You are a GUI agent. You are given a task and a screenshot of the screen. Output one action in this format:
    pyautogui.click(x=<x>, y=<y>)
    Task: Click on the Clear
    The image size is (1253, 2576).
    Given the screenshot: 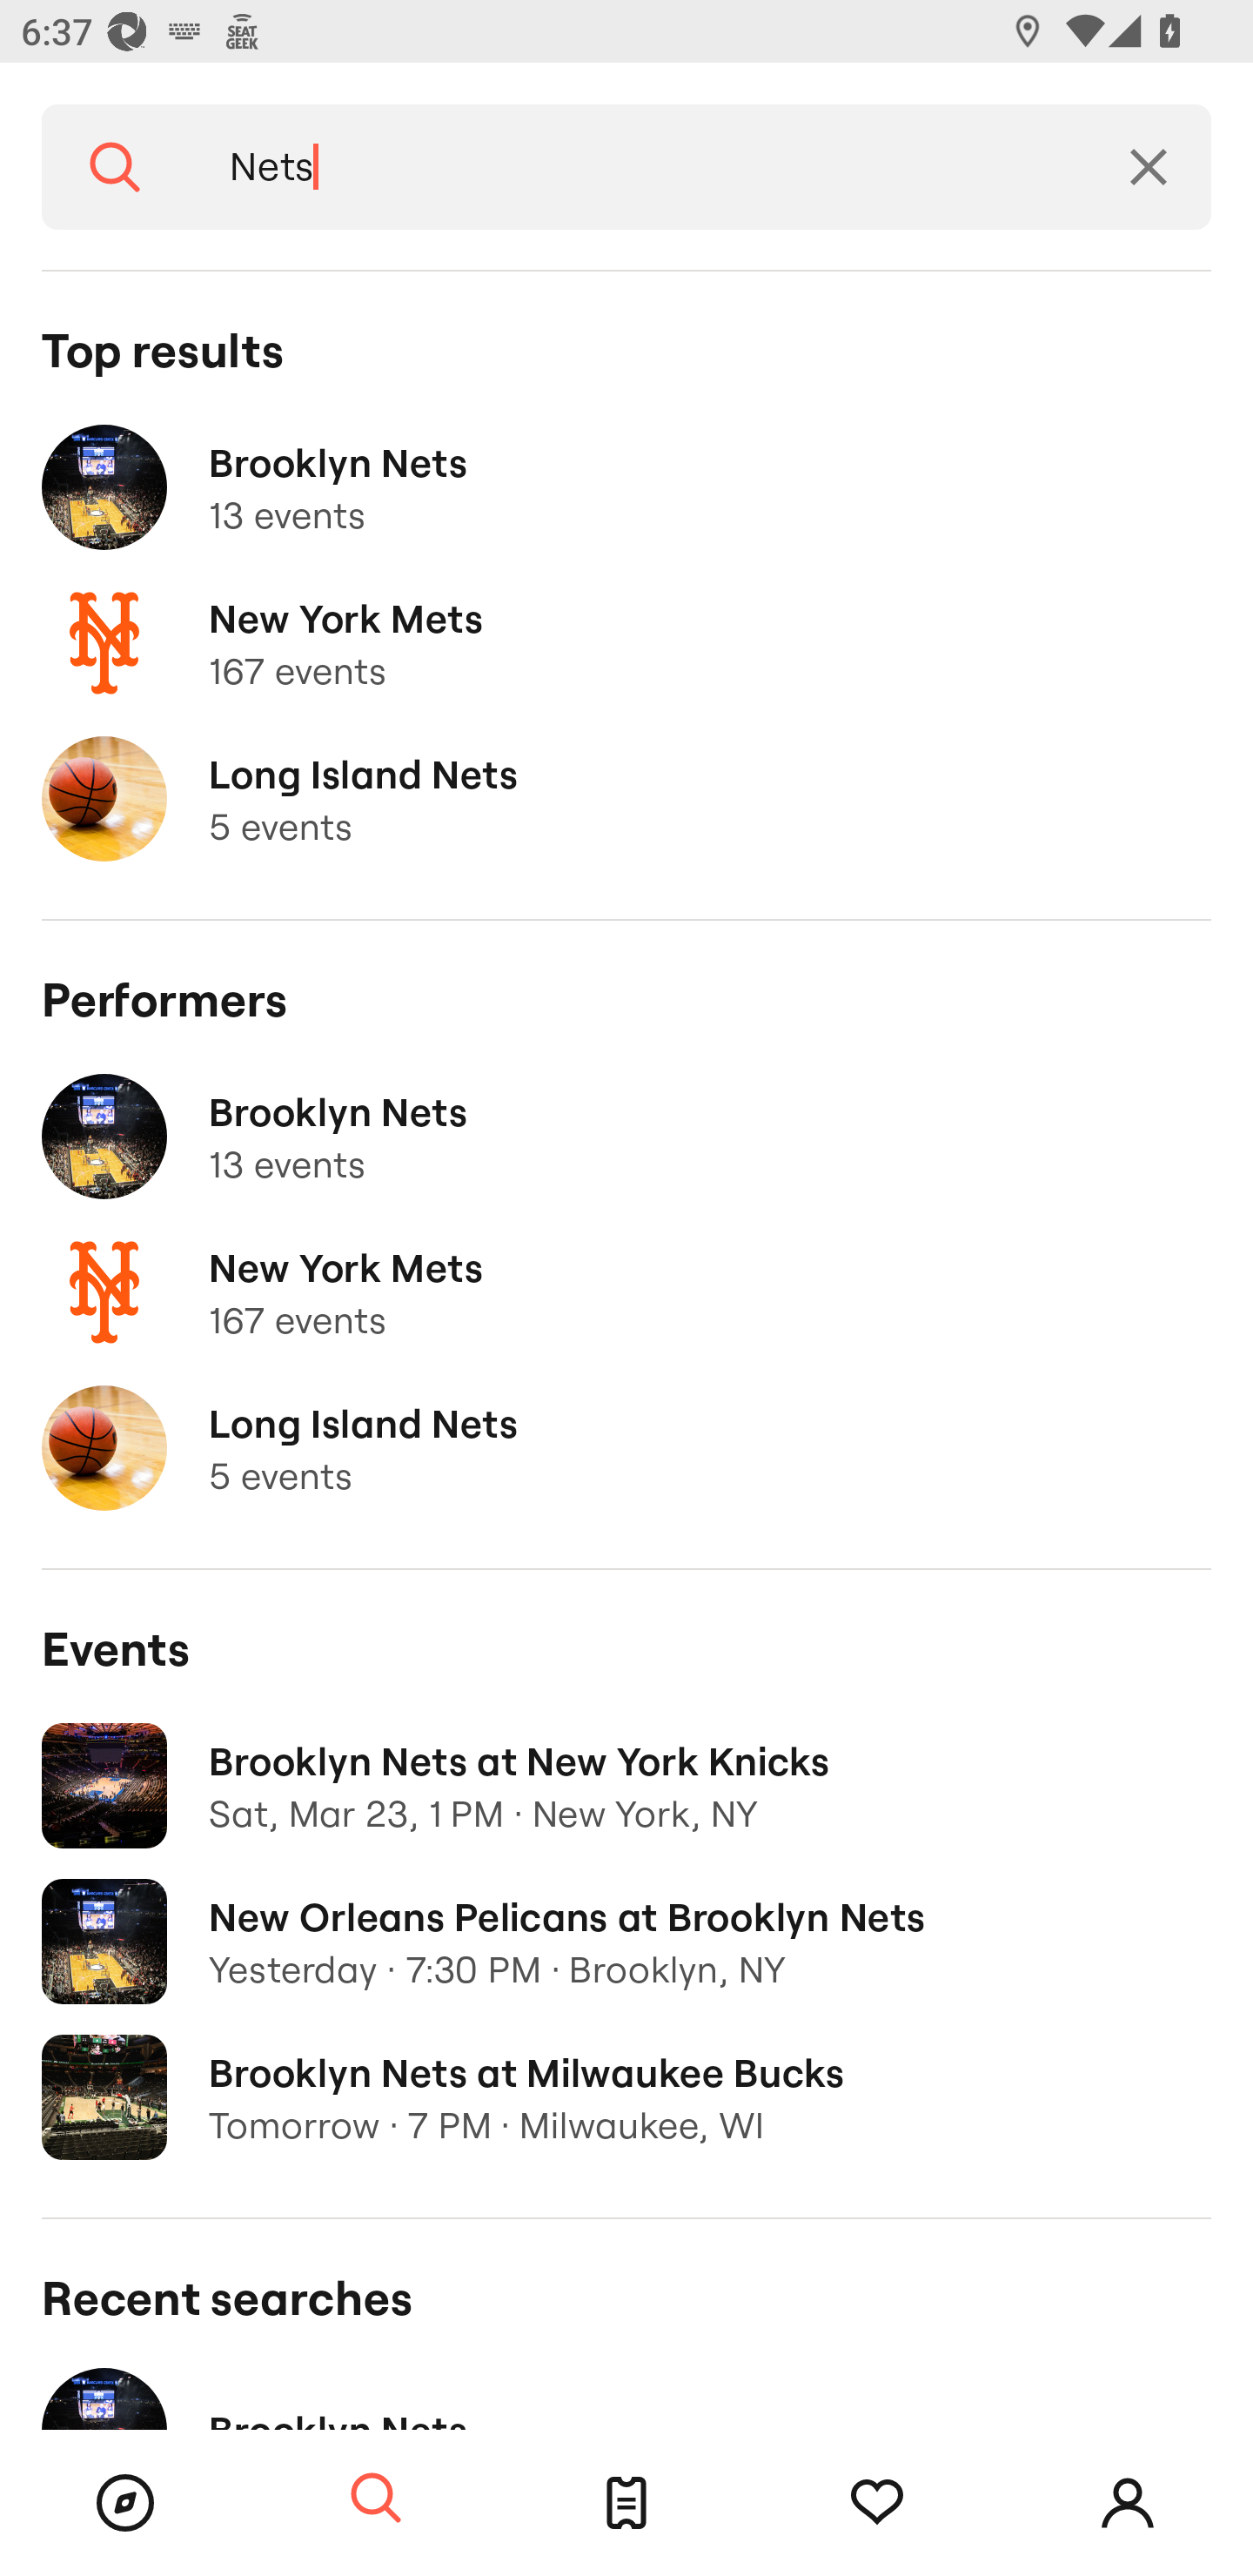 What is the action you would take?
    pyautogui.click(x=1149, y=167)
    